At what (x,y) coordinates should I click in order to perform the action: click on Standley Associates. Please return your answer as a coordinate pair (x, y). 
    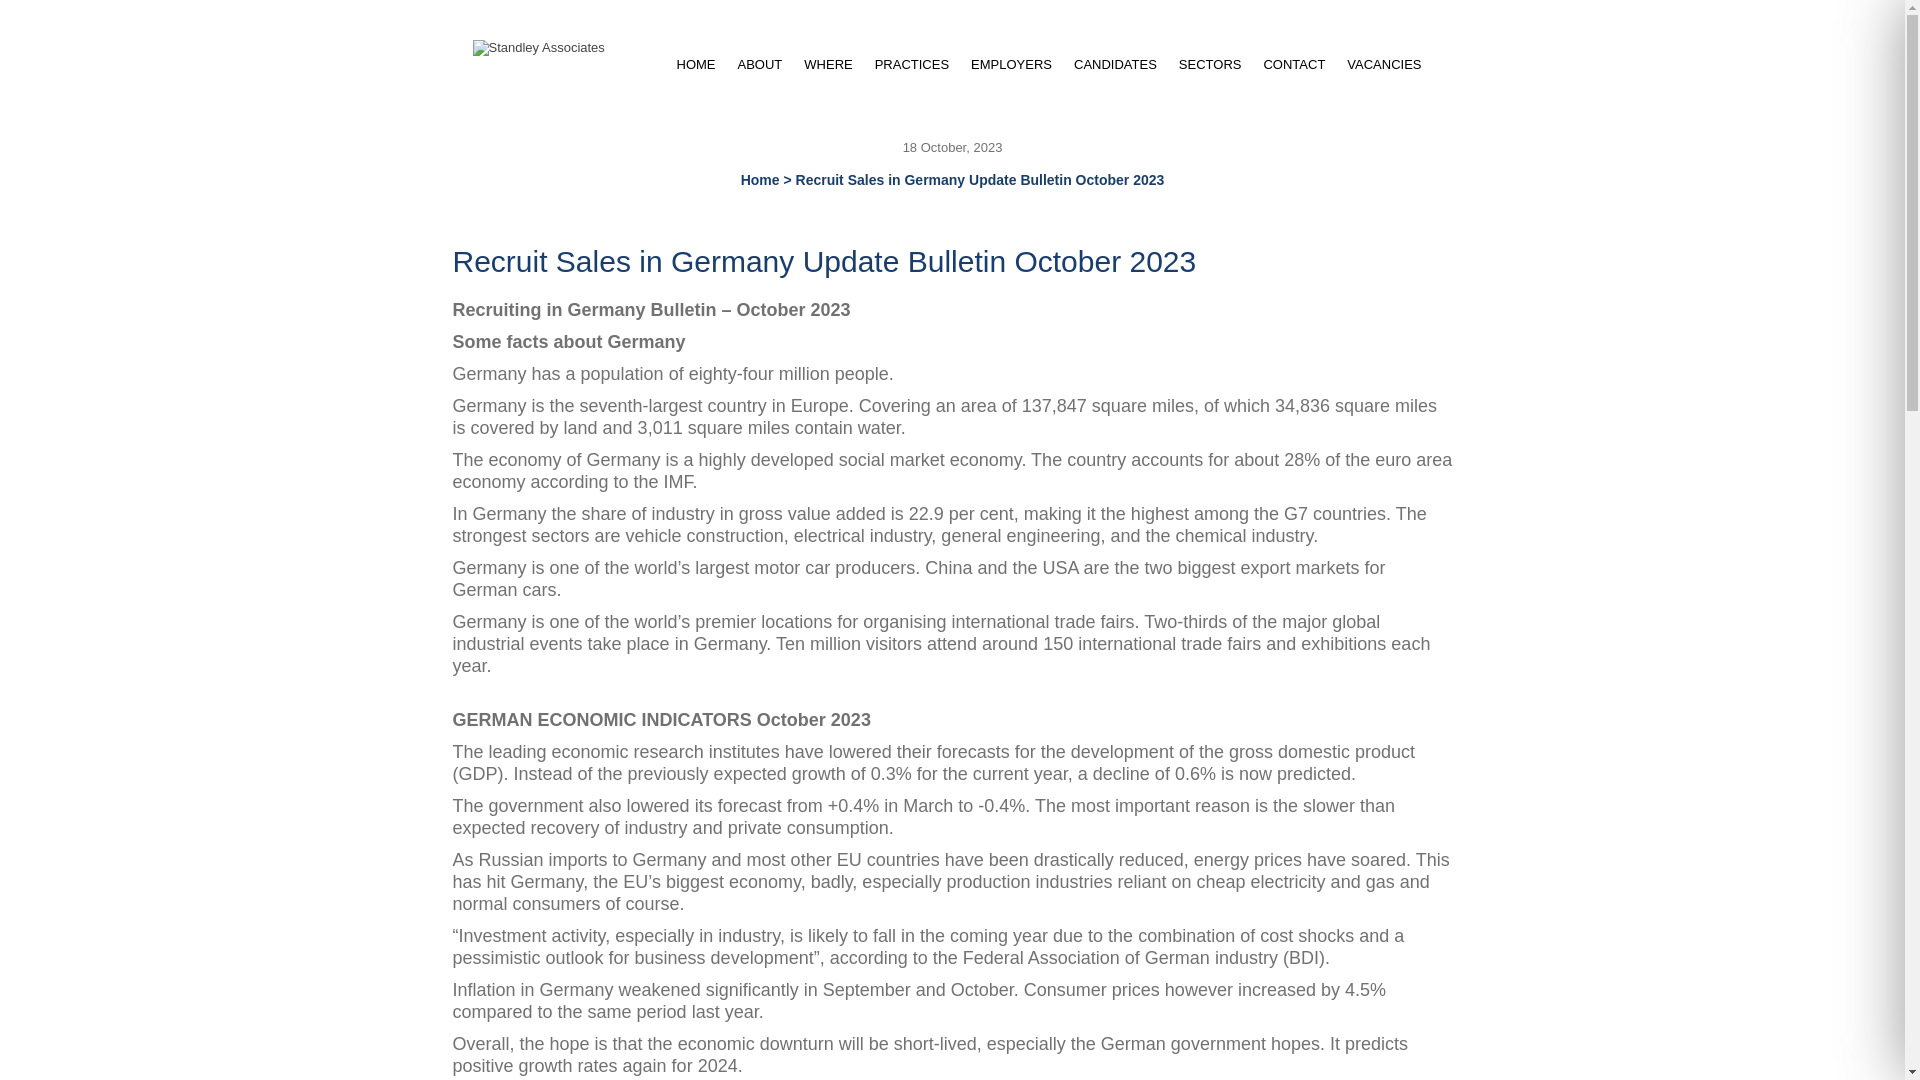
    Looking at the image, I should click on (538, 48).